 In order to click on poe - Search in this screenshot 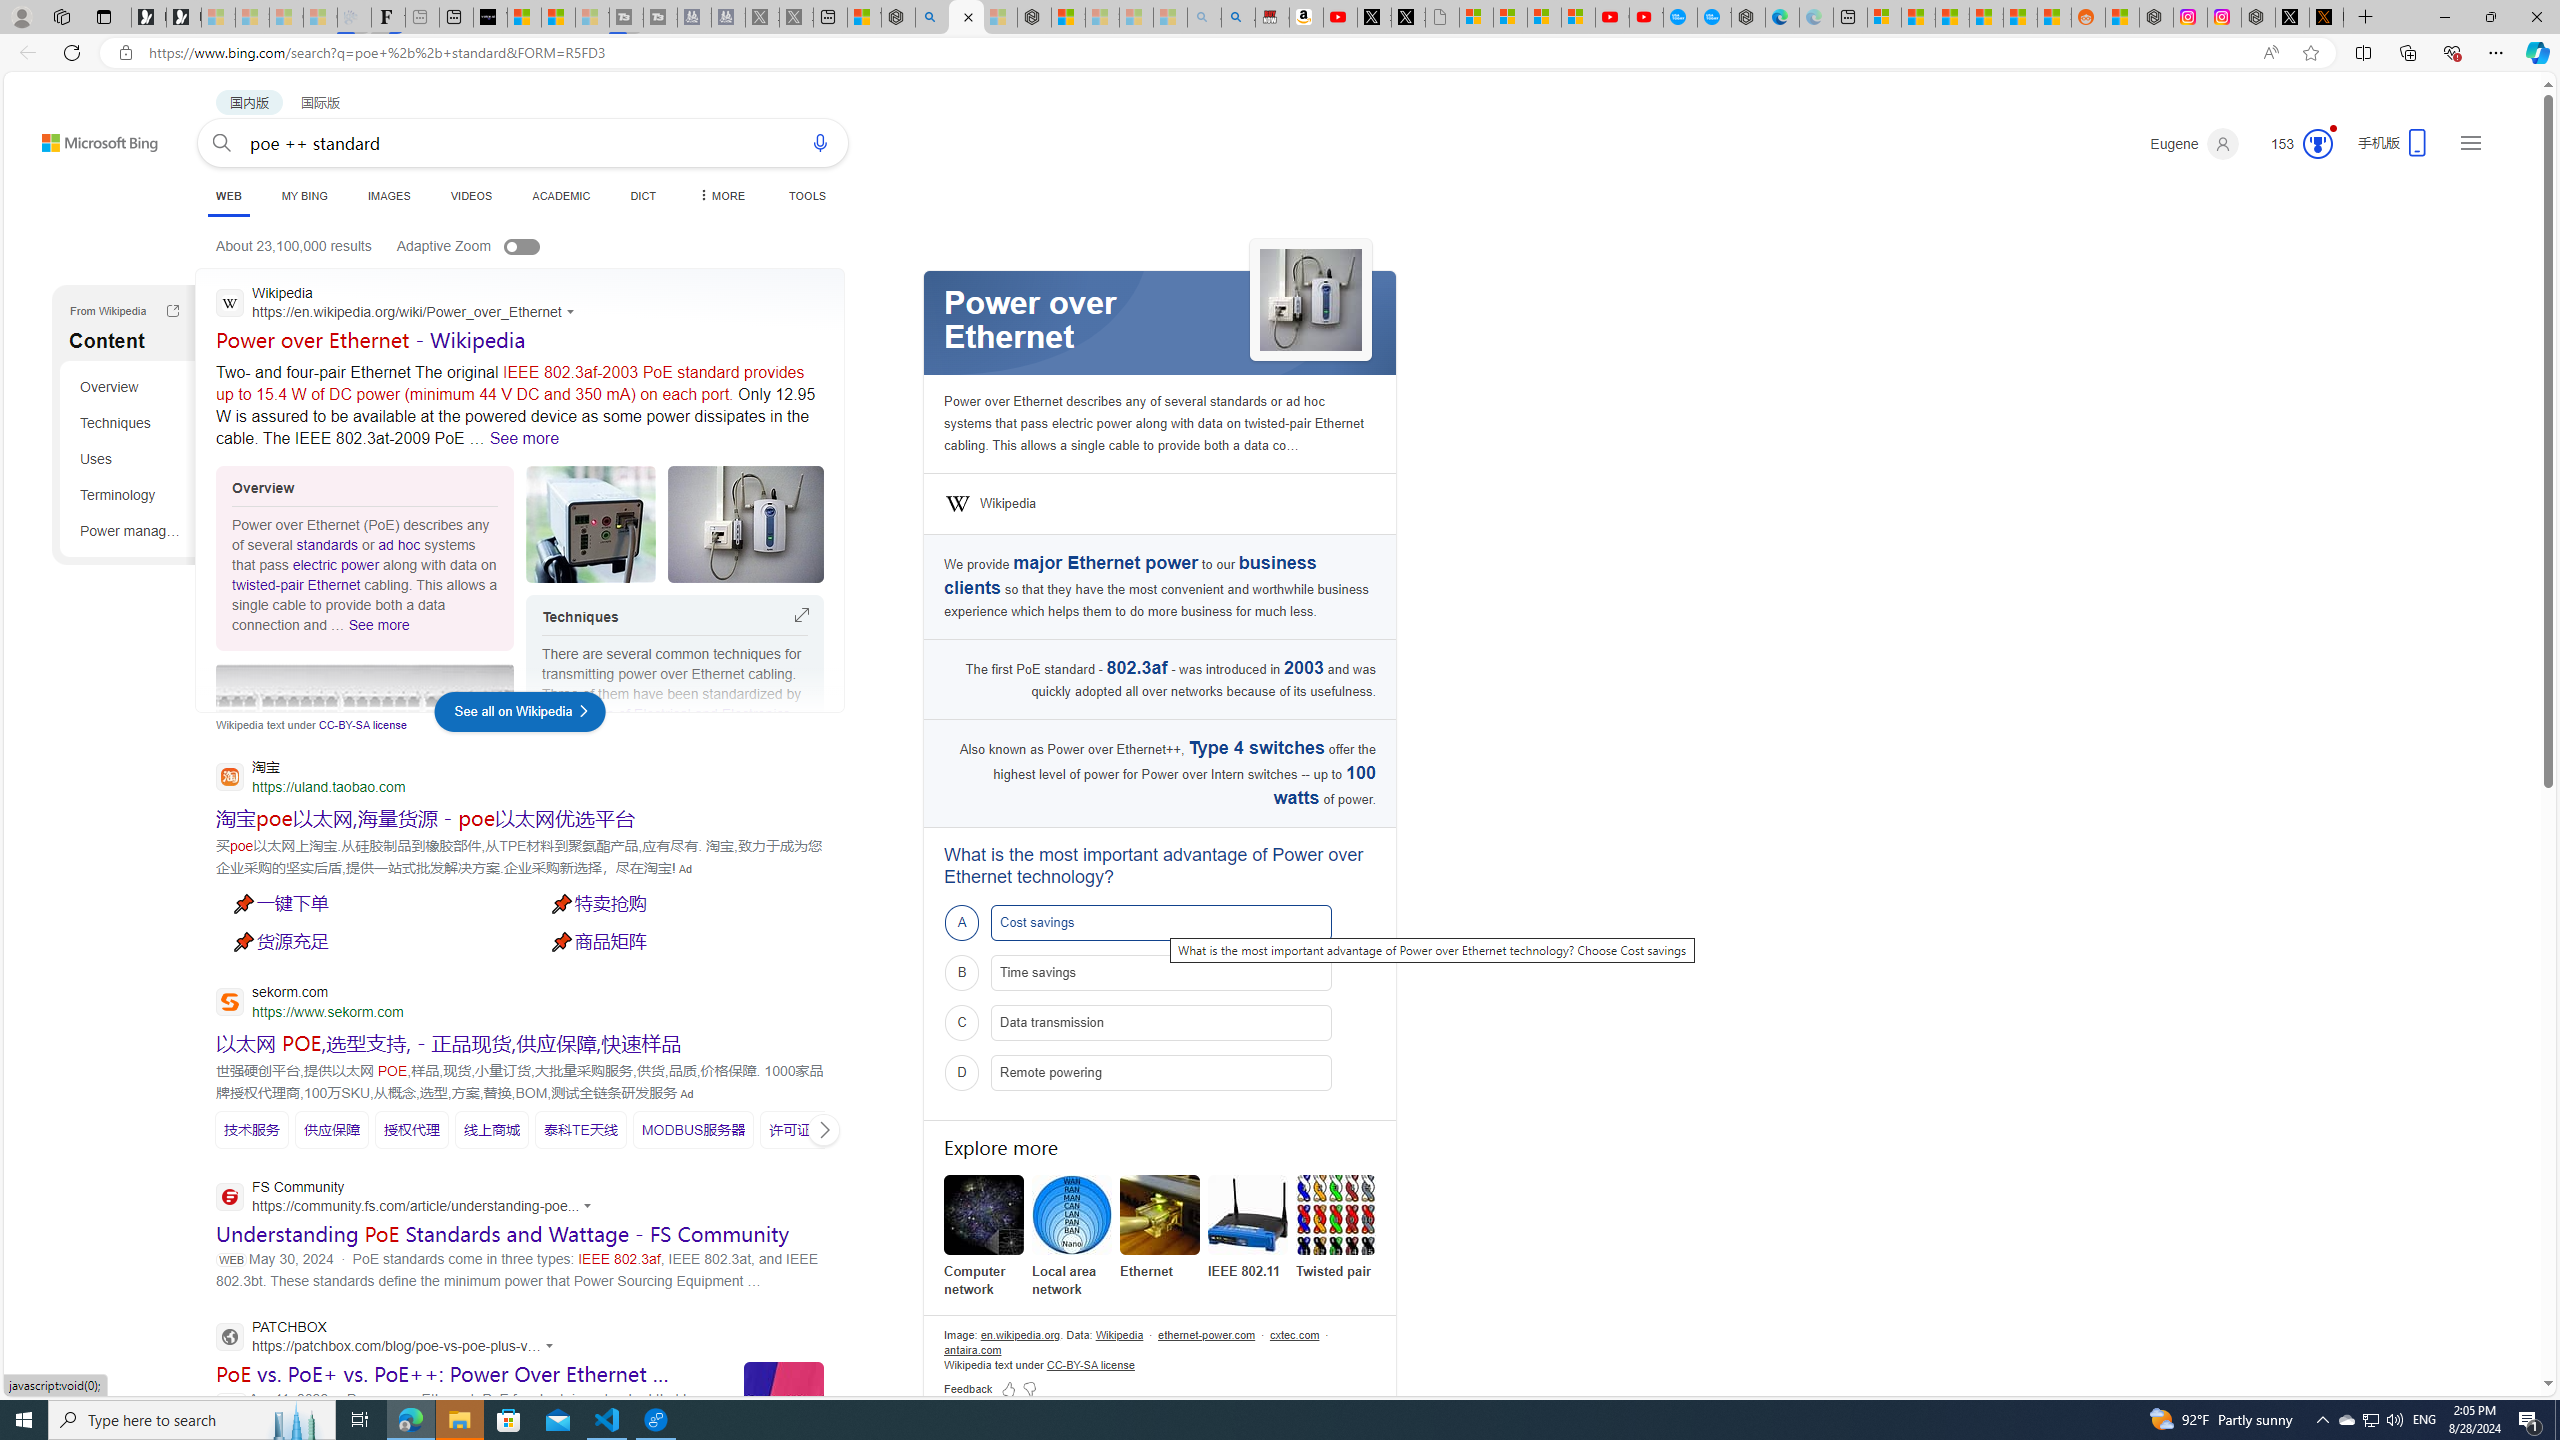, I will do `click(932, 17)`.